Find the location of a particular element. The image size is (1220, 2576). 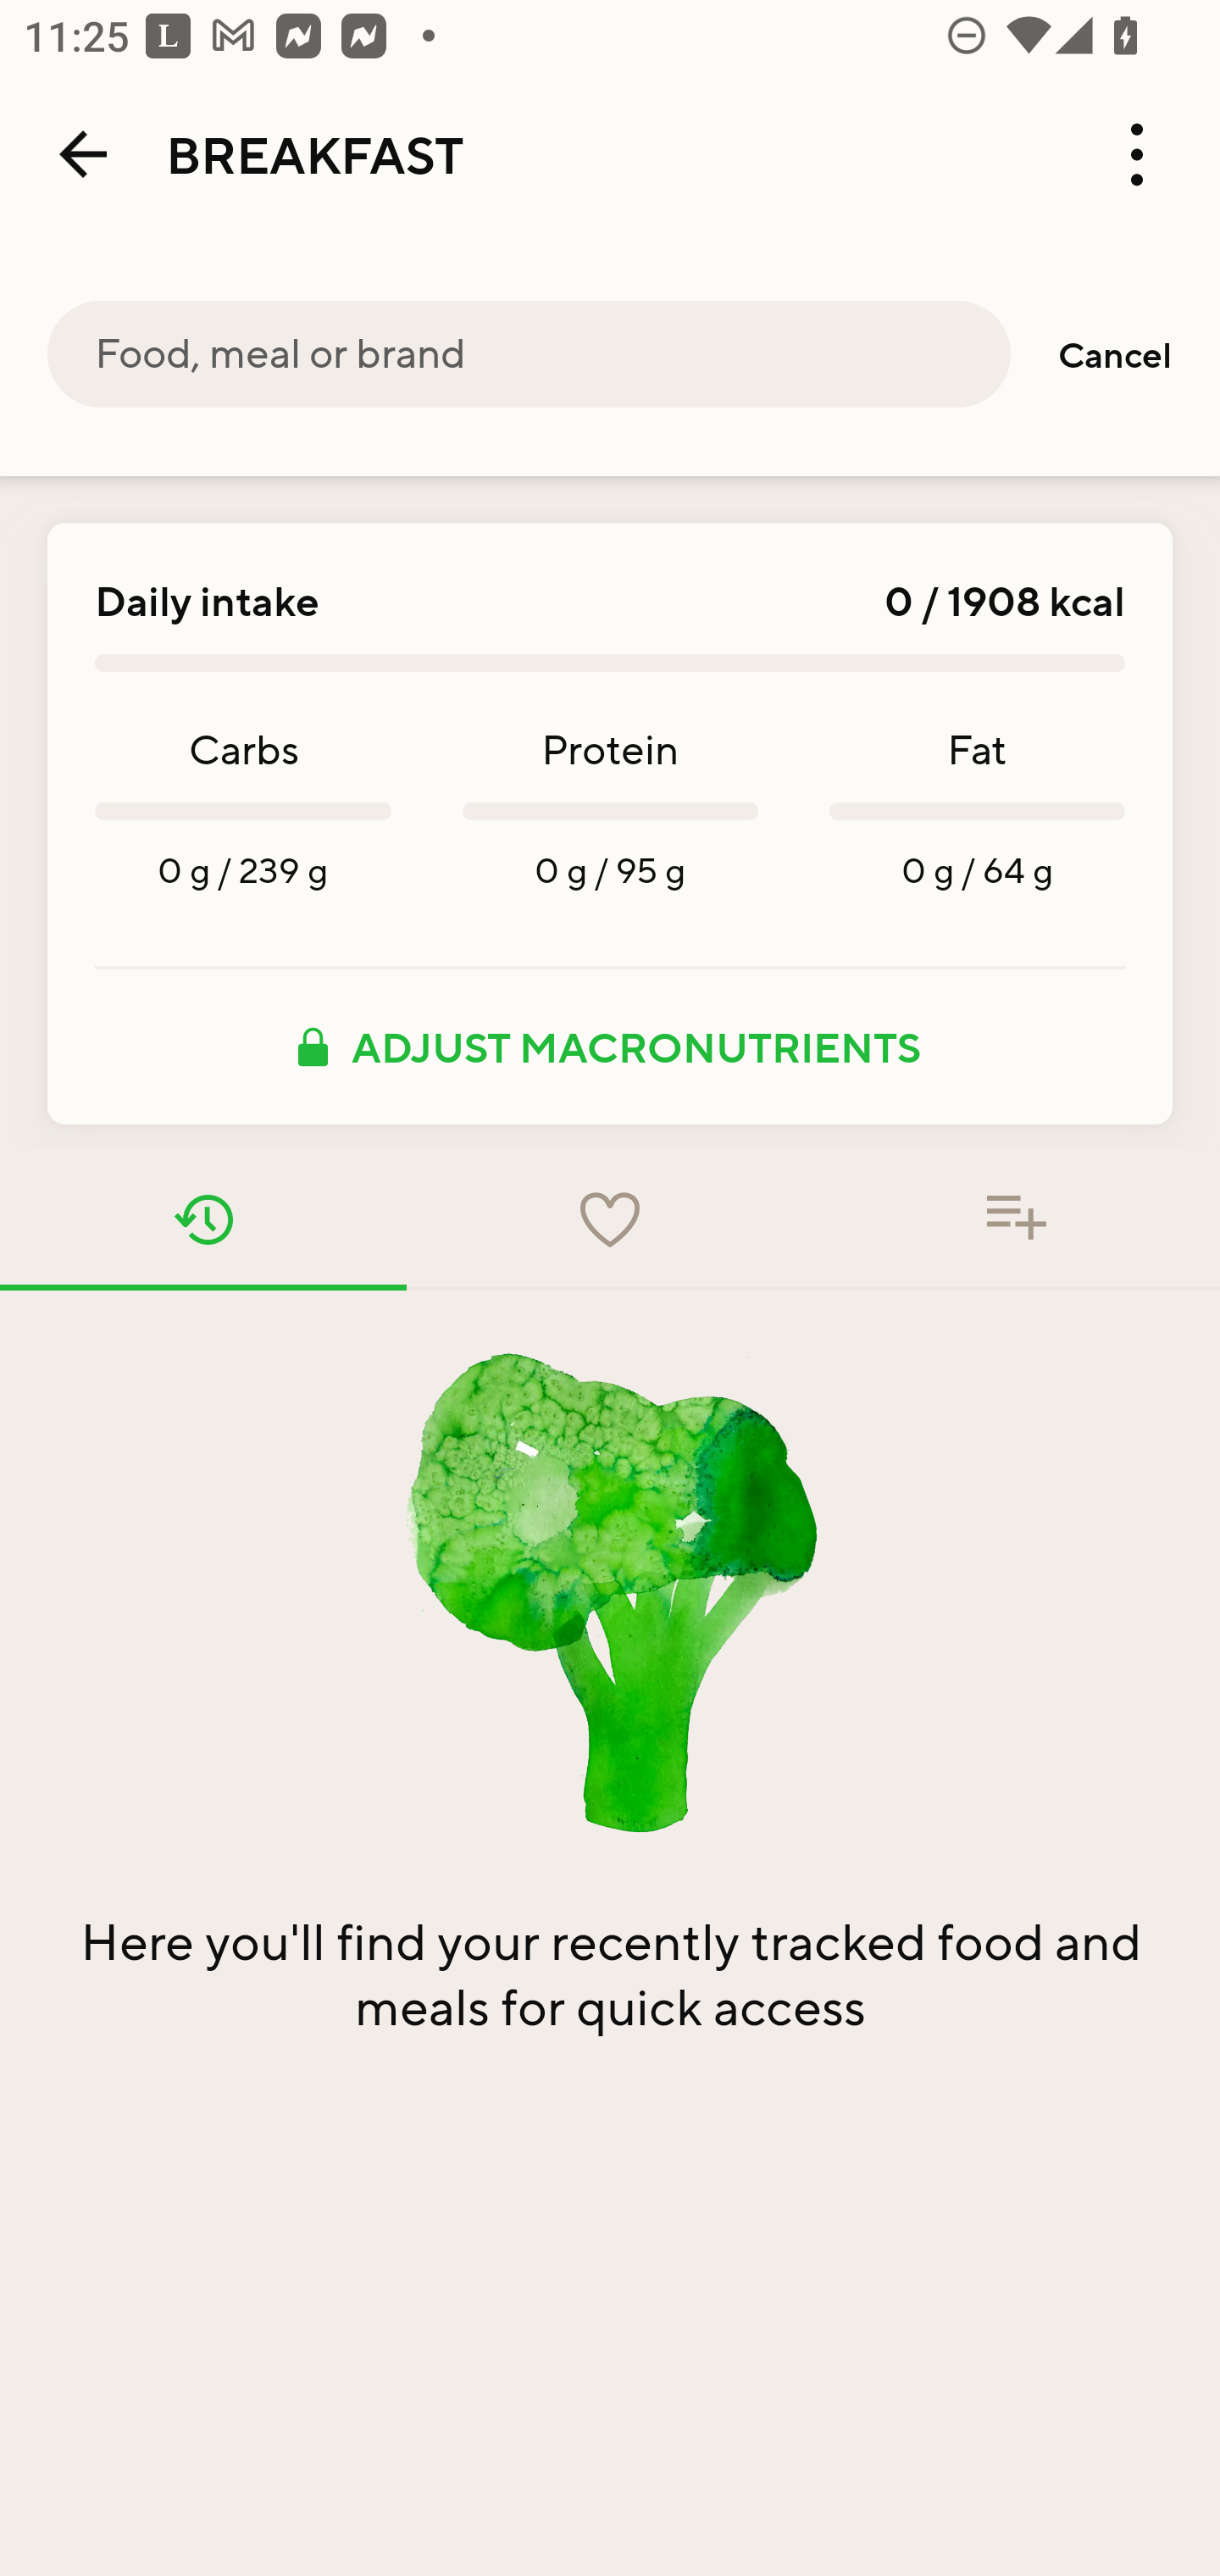

Back is located at coordinates (83, 154).